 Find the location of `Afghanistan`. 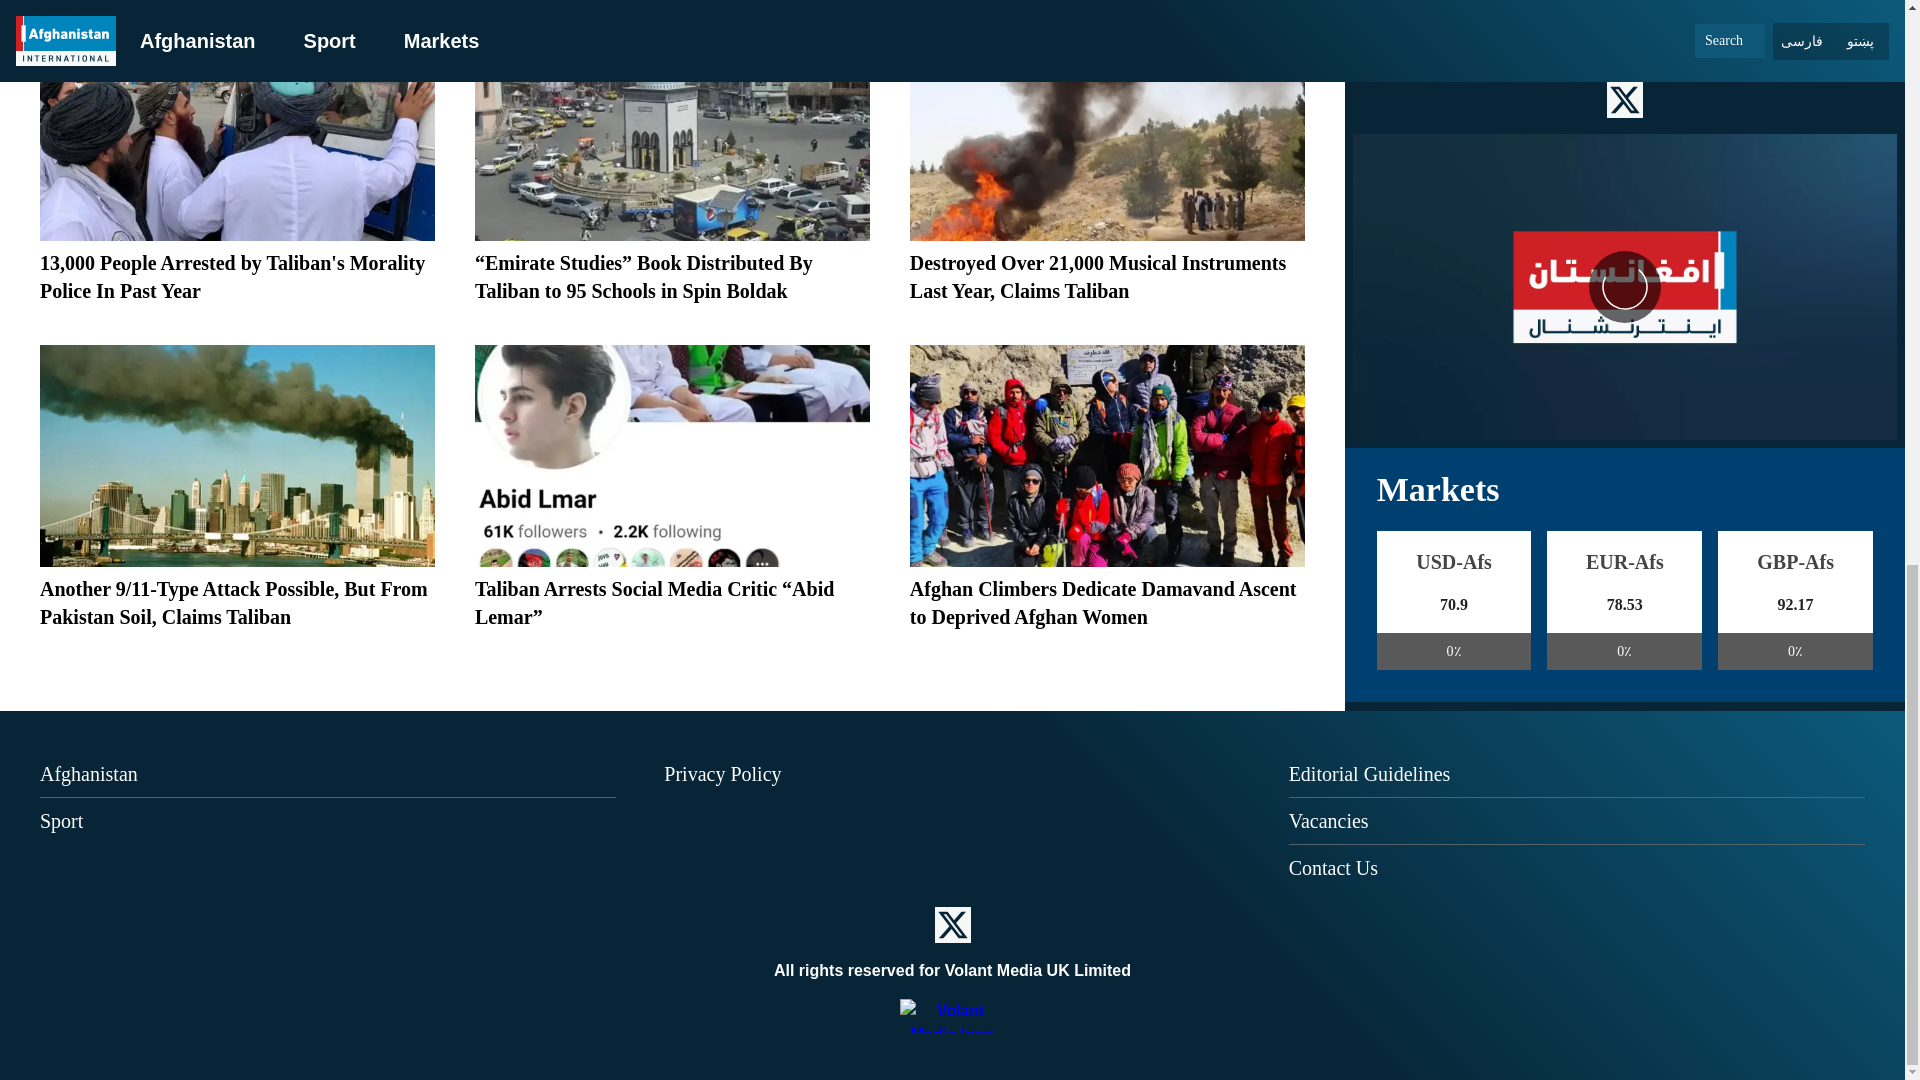

Afghanistan is located at coordinates (89, 774).